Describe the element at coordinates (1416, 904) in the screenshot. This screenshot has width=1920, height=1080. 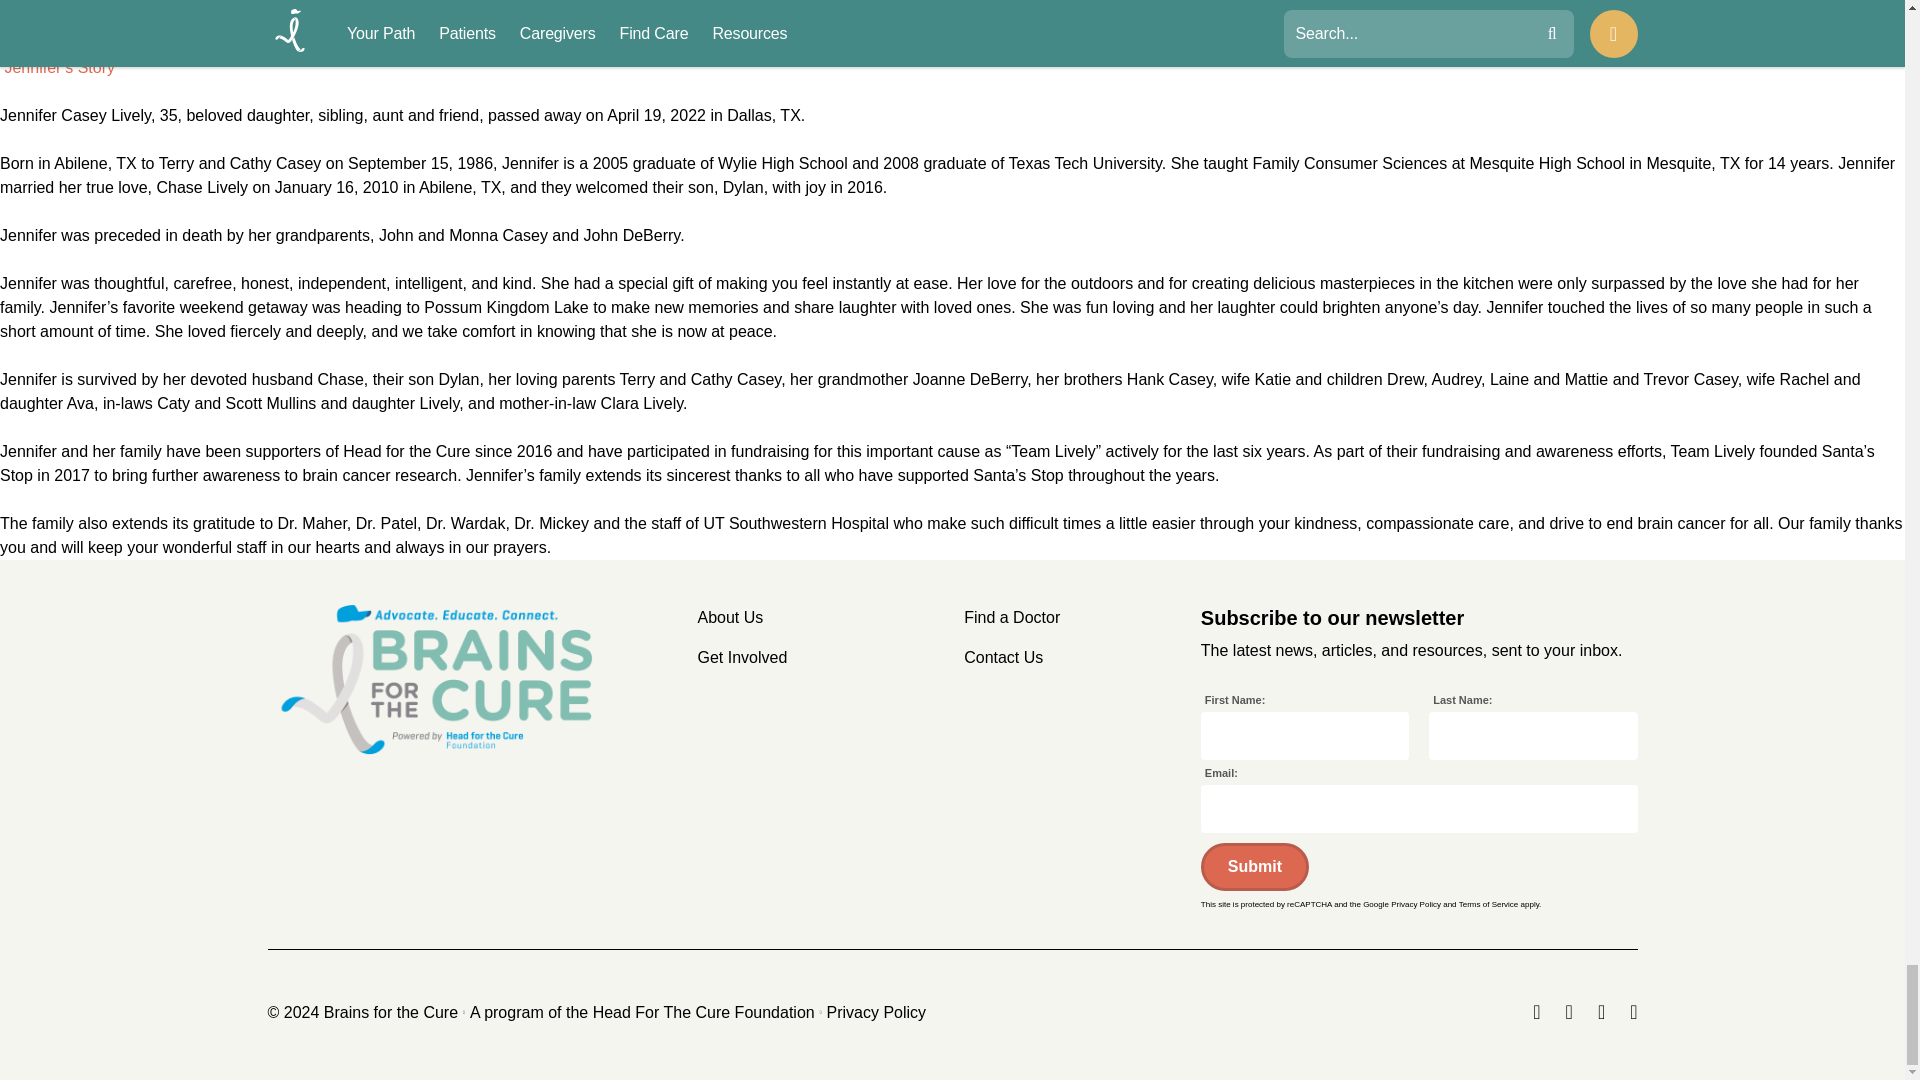
I see `Privacy Policy` at that location.